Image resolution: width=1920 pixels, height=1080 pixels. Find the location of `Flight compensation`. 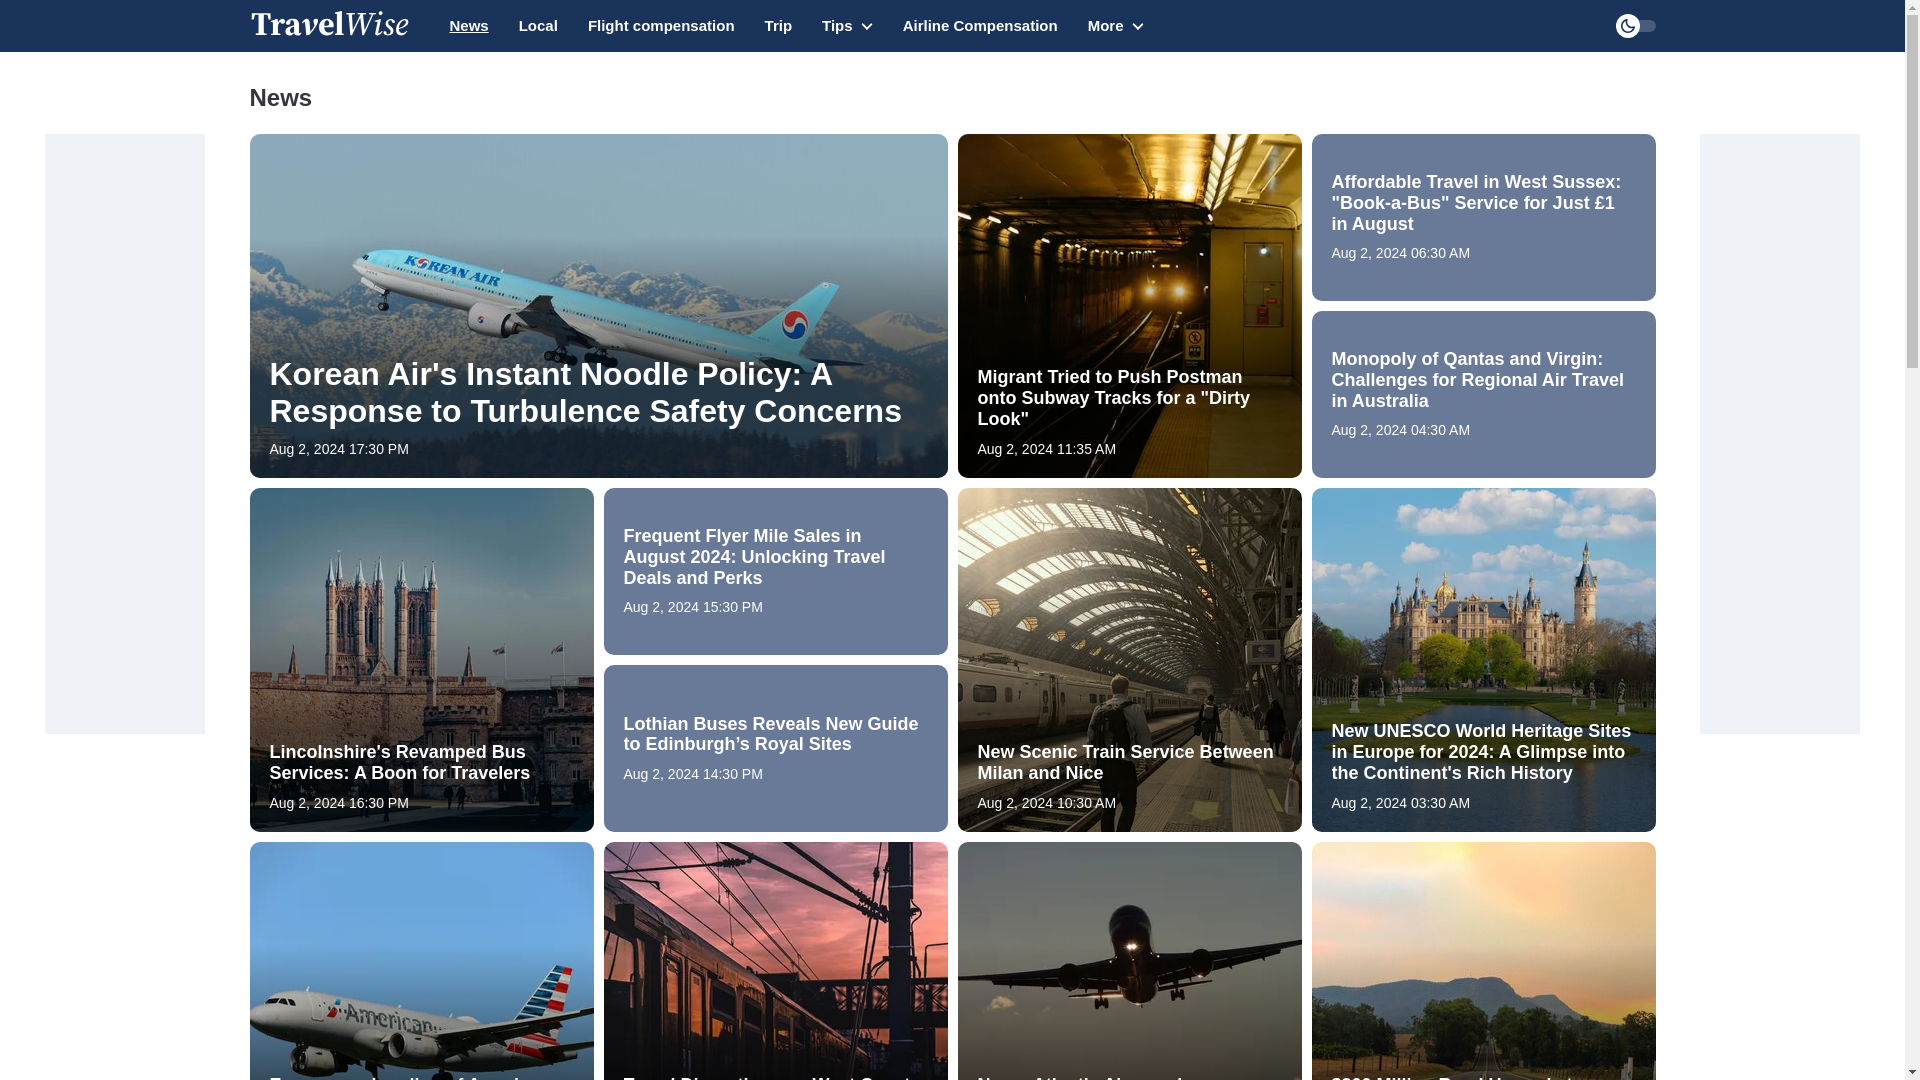

Flight compensation is located at coordinates (661, 26).